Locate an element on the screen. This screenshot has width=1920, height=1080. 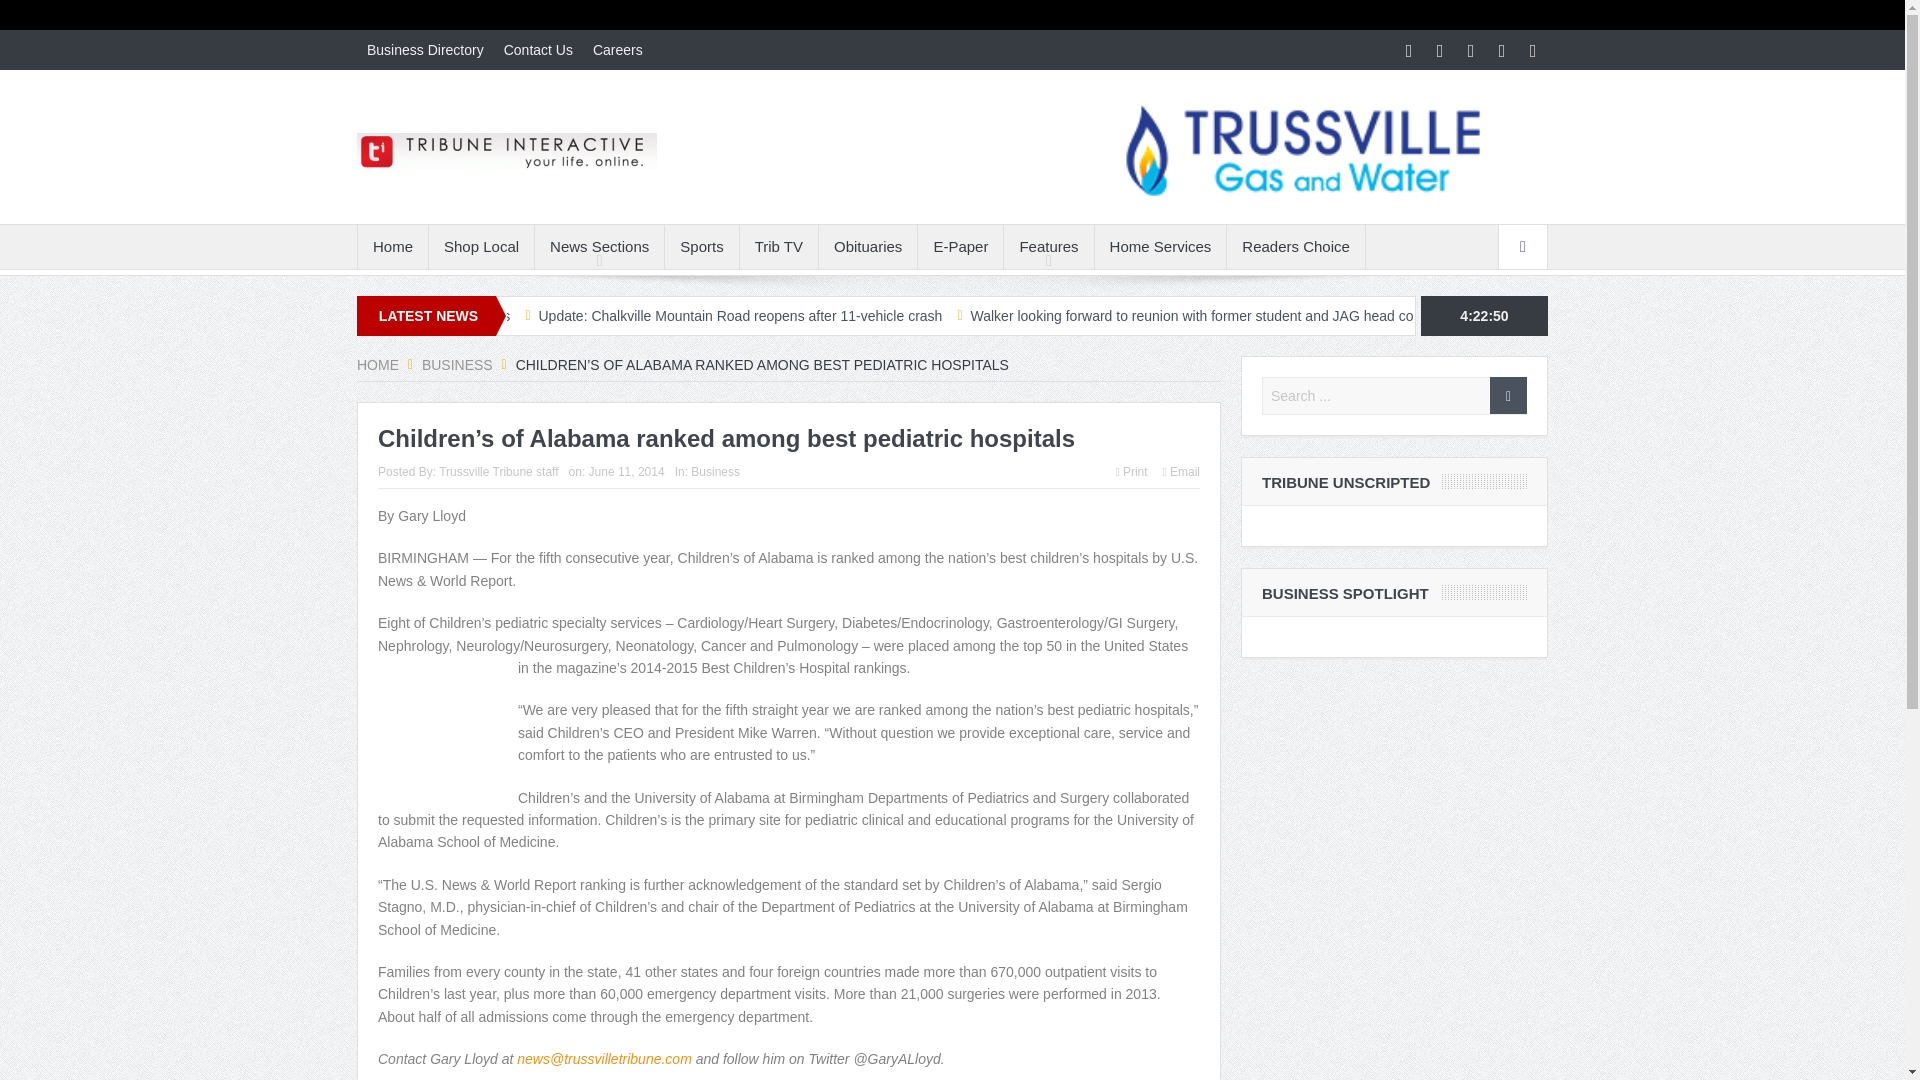
Obituaries is located at coordinates (868, 246).